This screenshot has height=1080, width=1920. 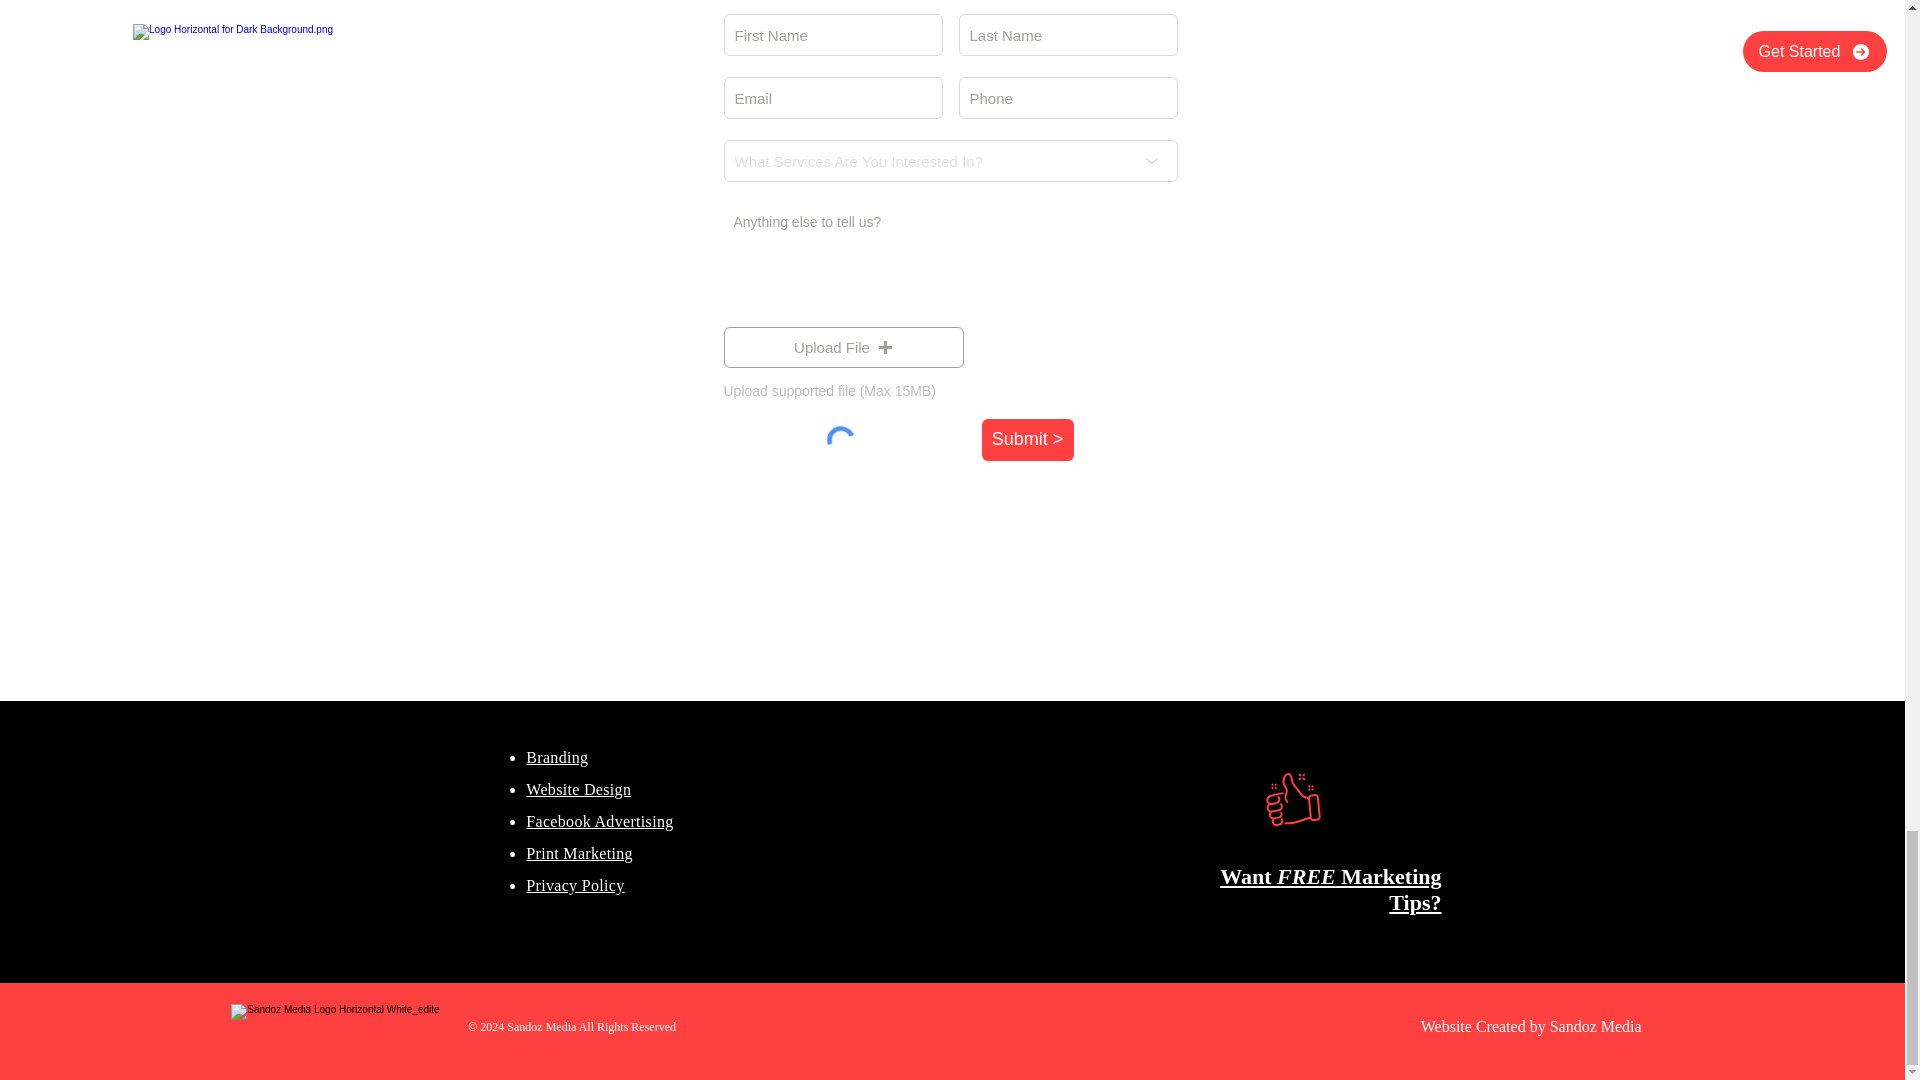 I want to click on Want FREE Marketing Tips?, so click(x=1330, y=889).